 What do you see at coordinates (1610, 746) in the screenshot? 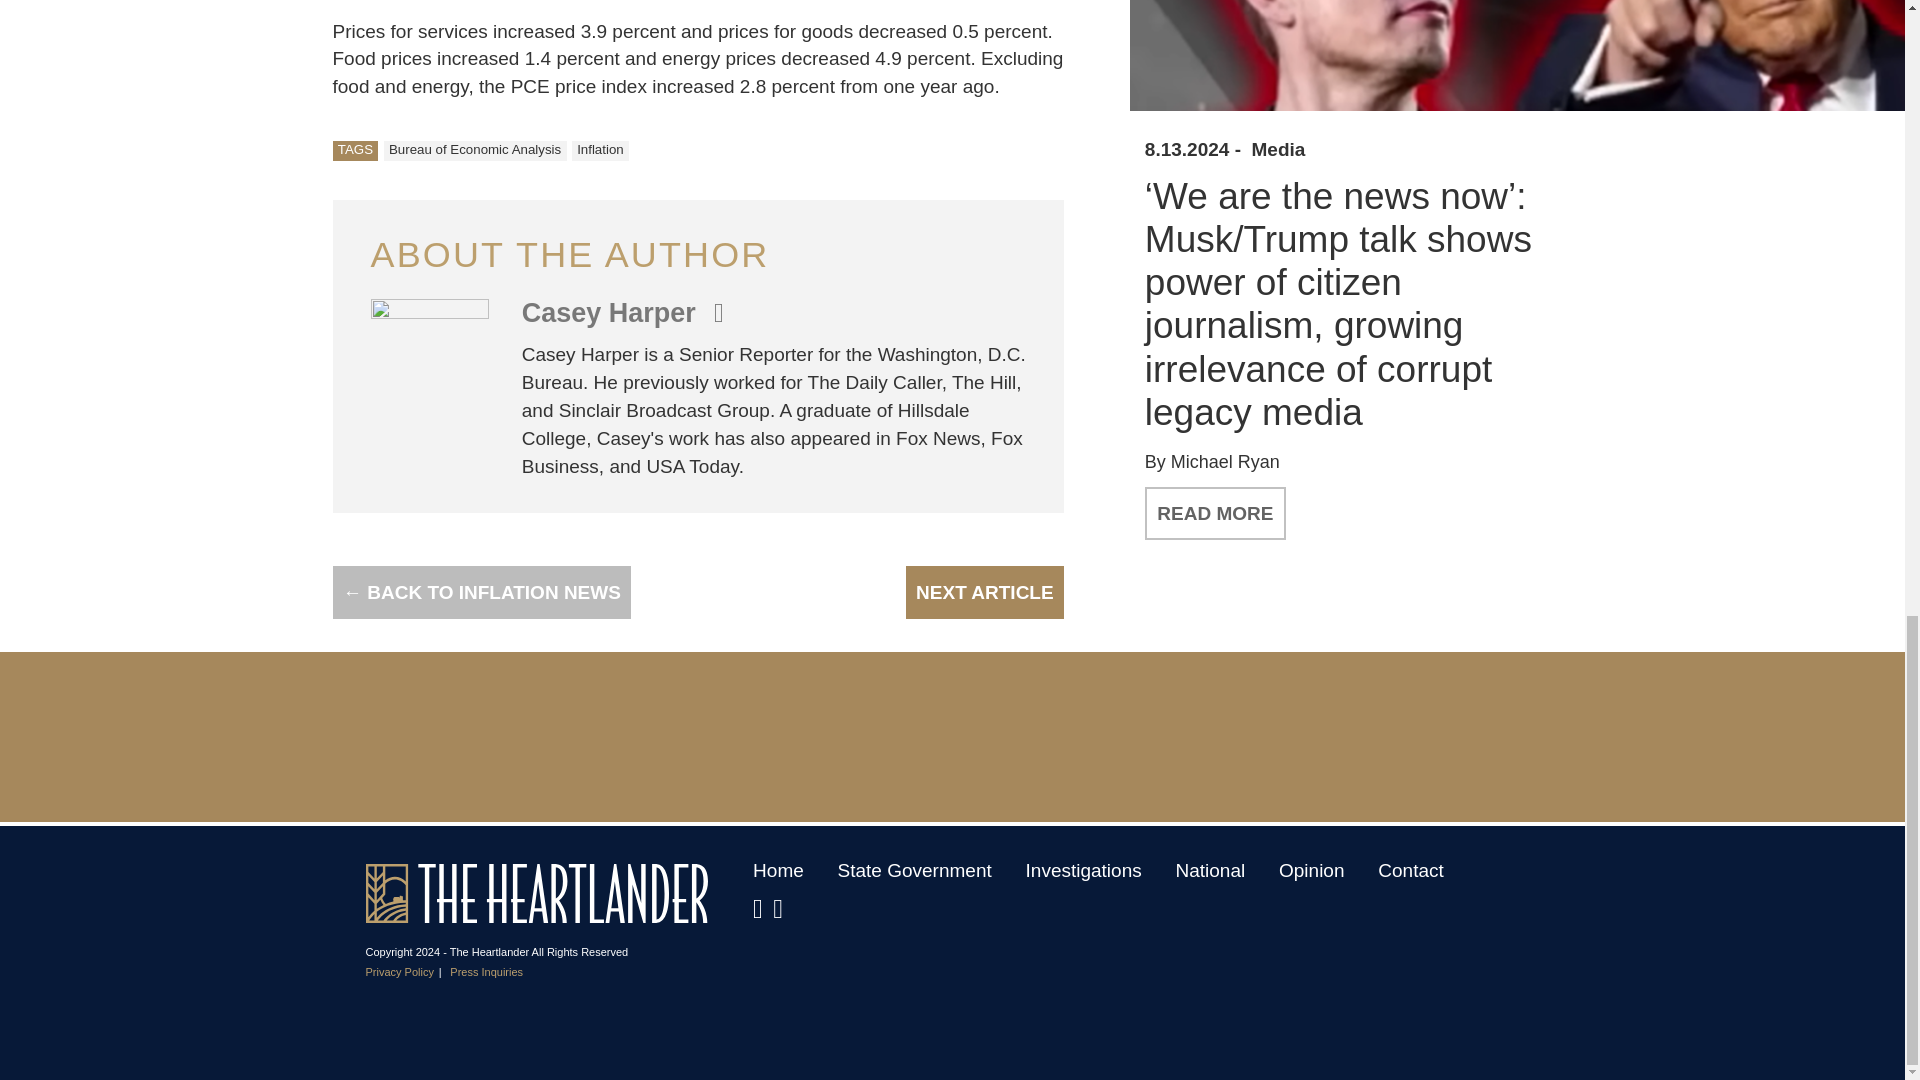
I see `UPDATE ME` at bounding box center [1610, 746].